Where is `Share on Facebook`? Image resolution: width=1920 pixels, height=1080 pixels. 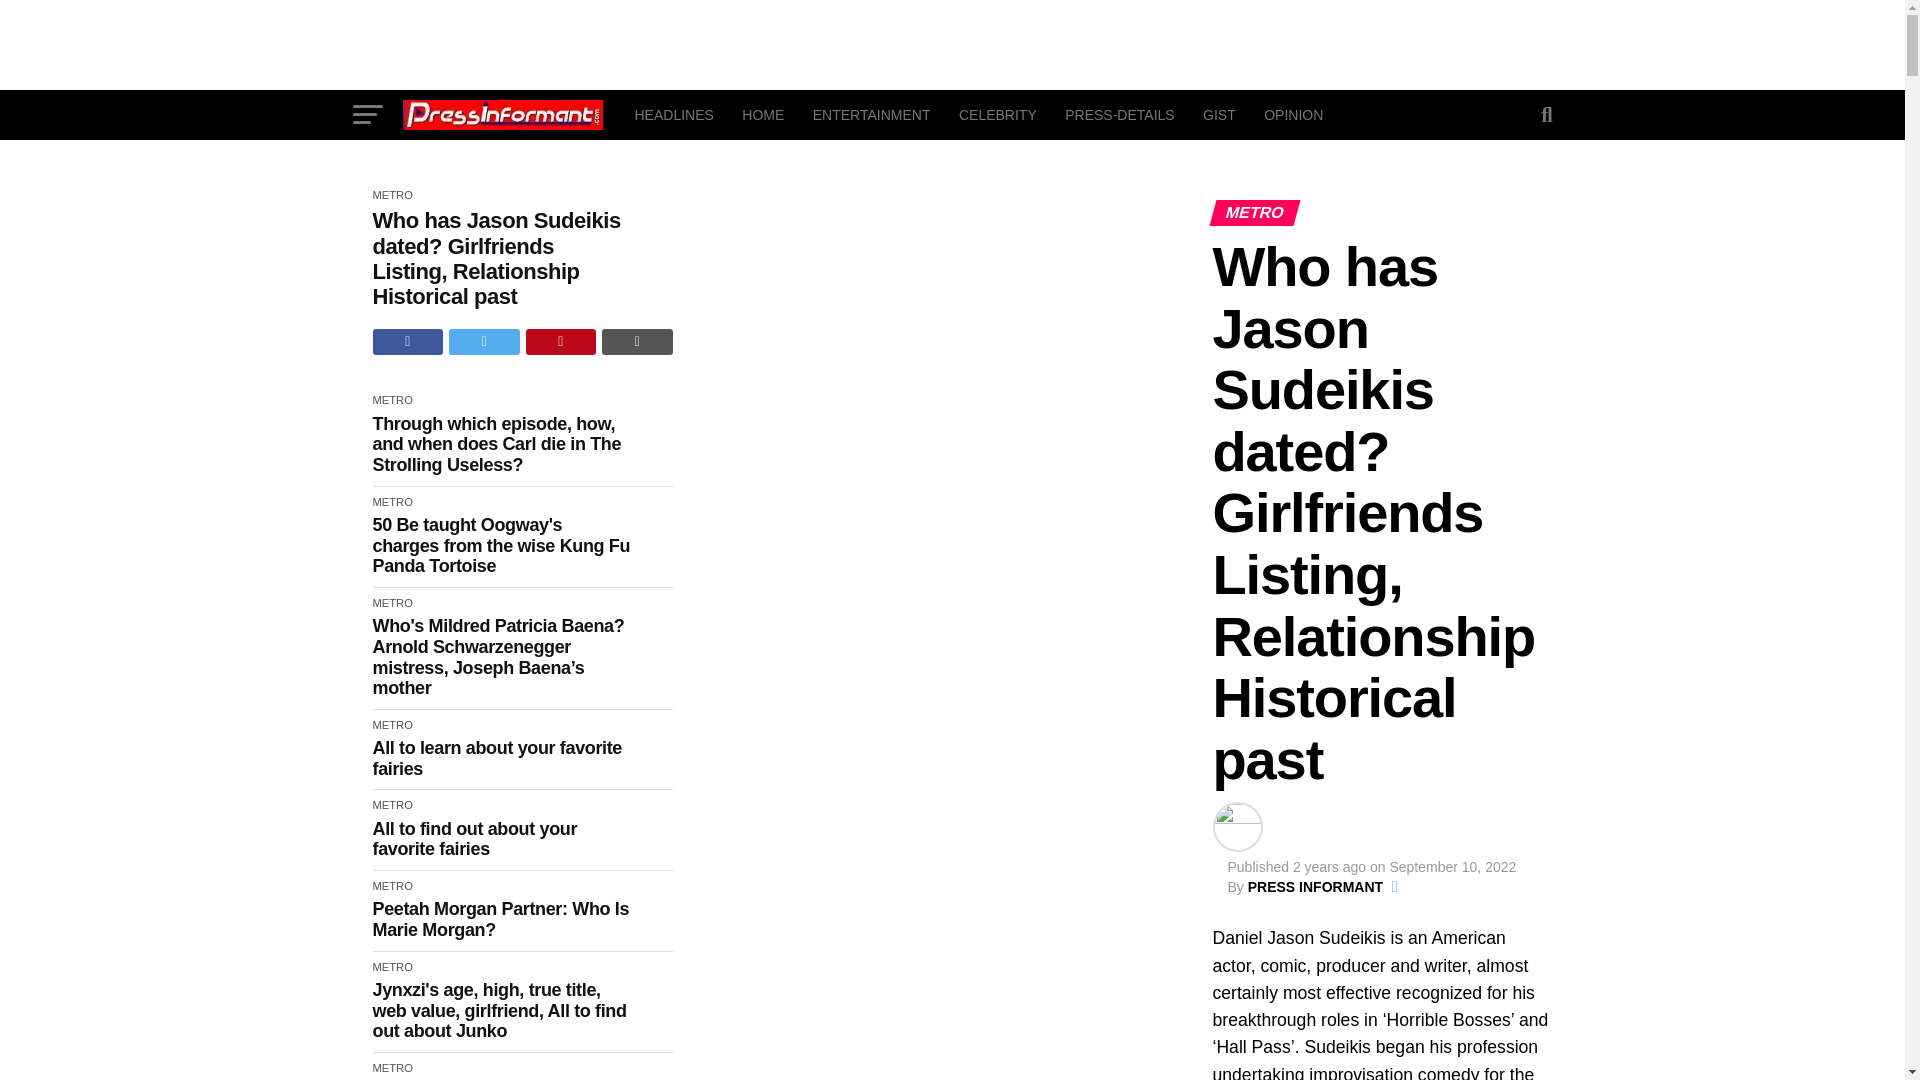 Share on Facebook is located at coordinates (408, 342).